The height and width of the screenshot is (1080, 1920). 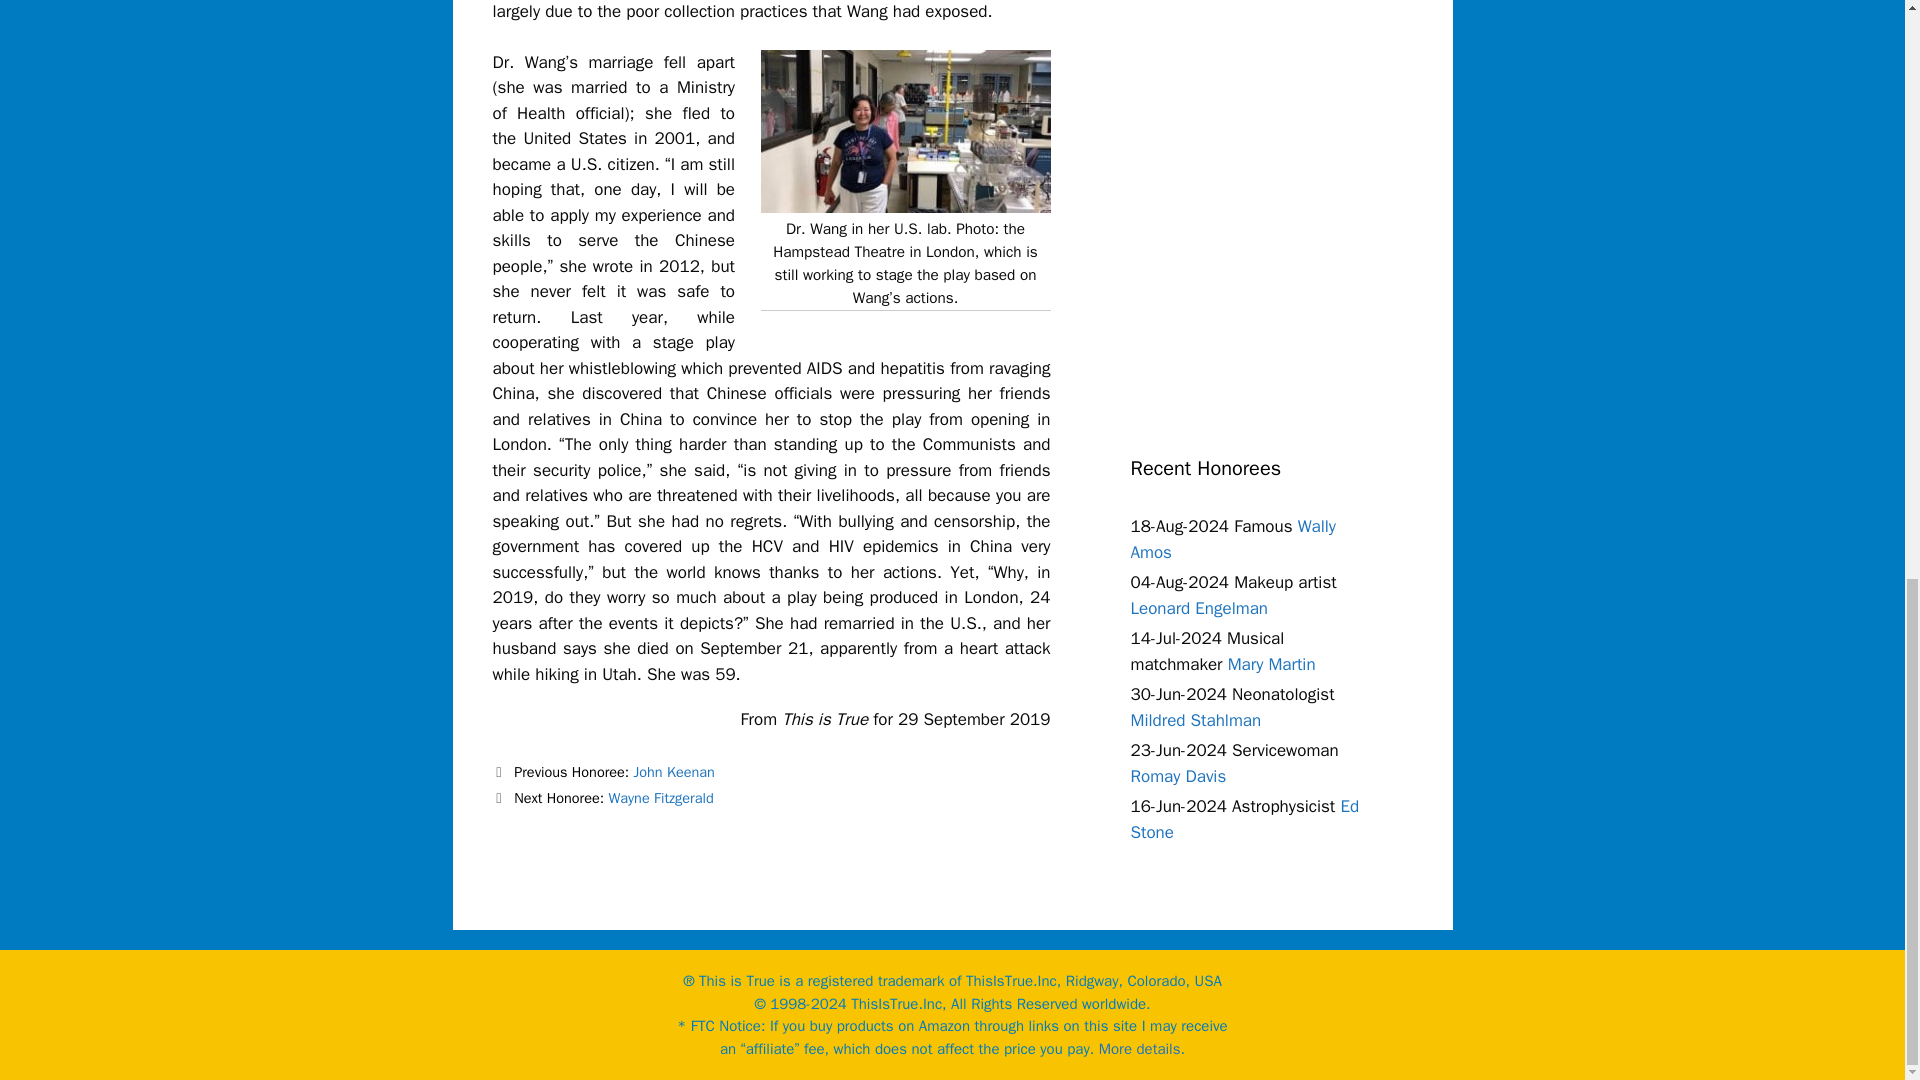 What do you see at coordinates (1196, 720) in the screenshot?
I see `Mildred Stahlman` at bounding box center [1196, 720].